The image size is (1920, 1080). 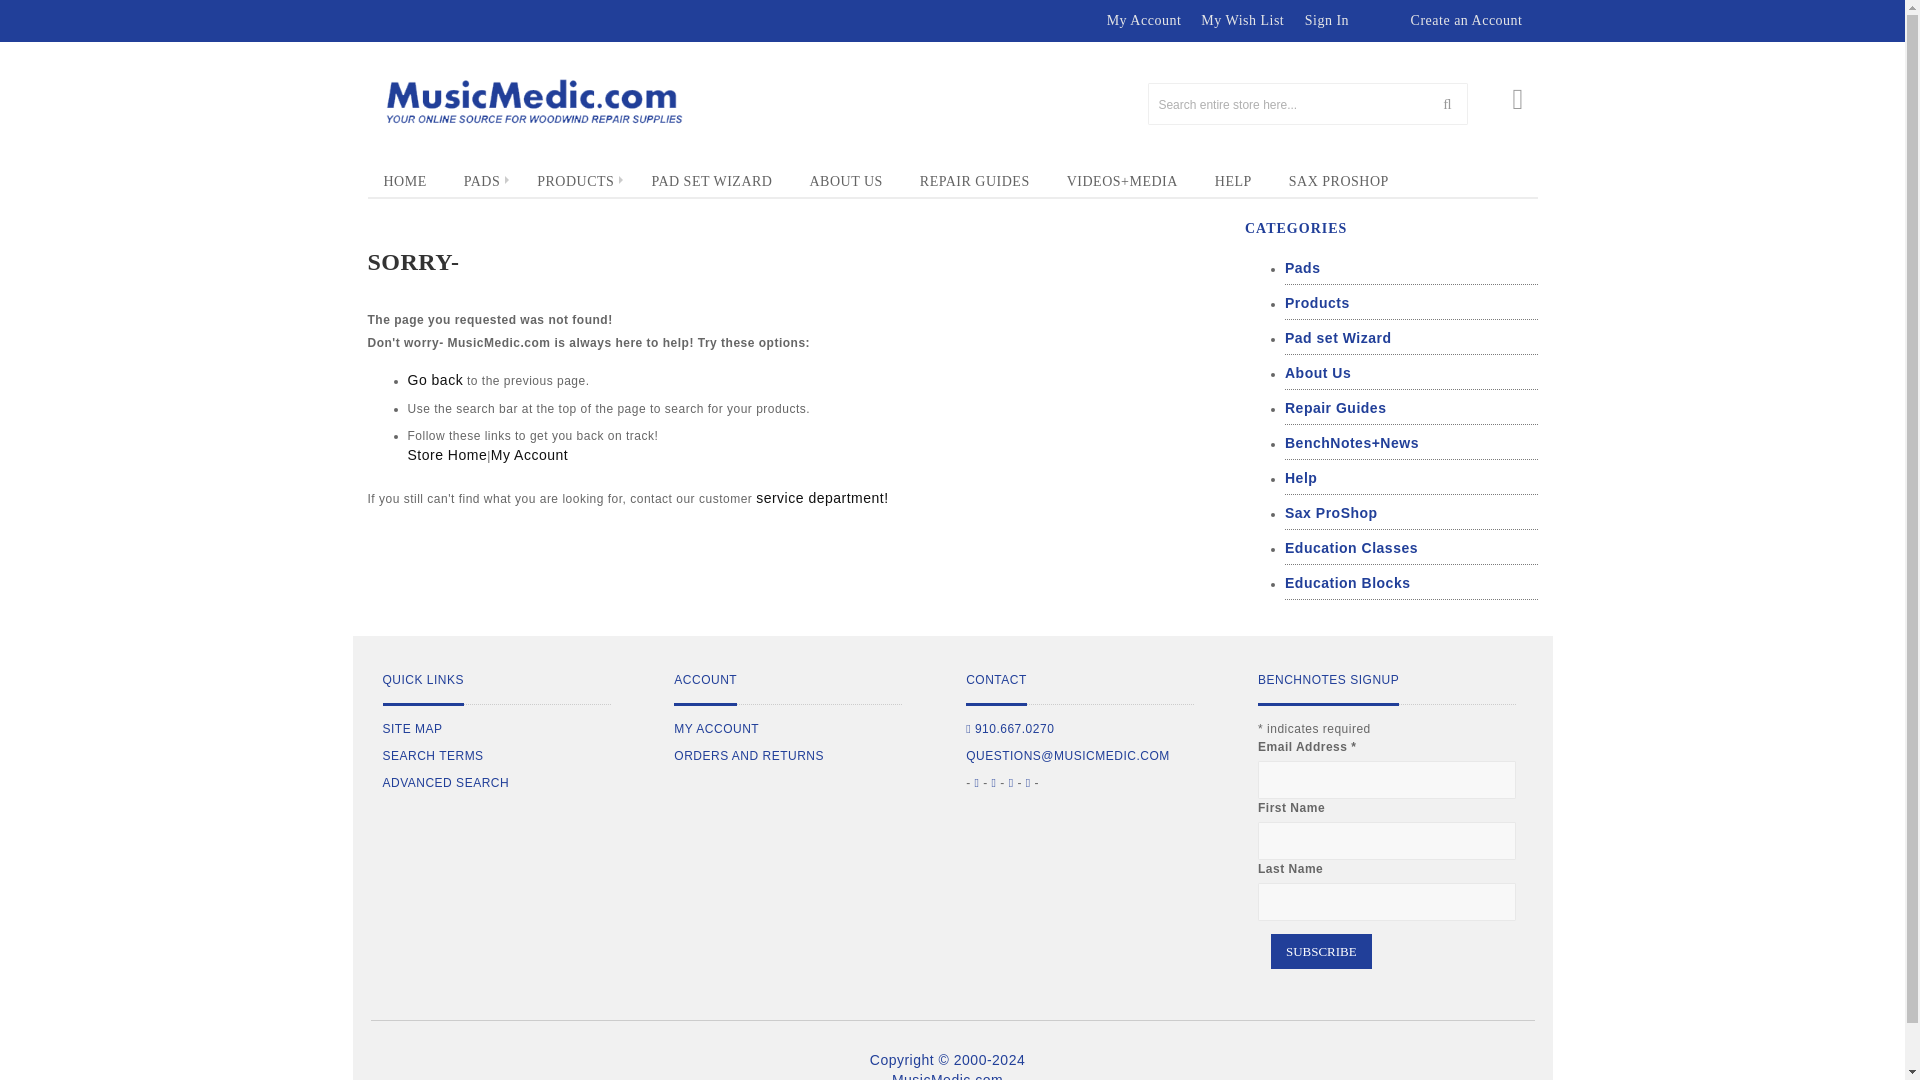 What do you see at coordinates (532, 101) in the screenshot?
I see `MusicMedic.com` at bounding box center [532, 101].